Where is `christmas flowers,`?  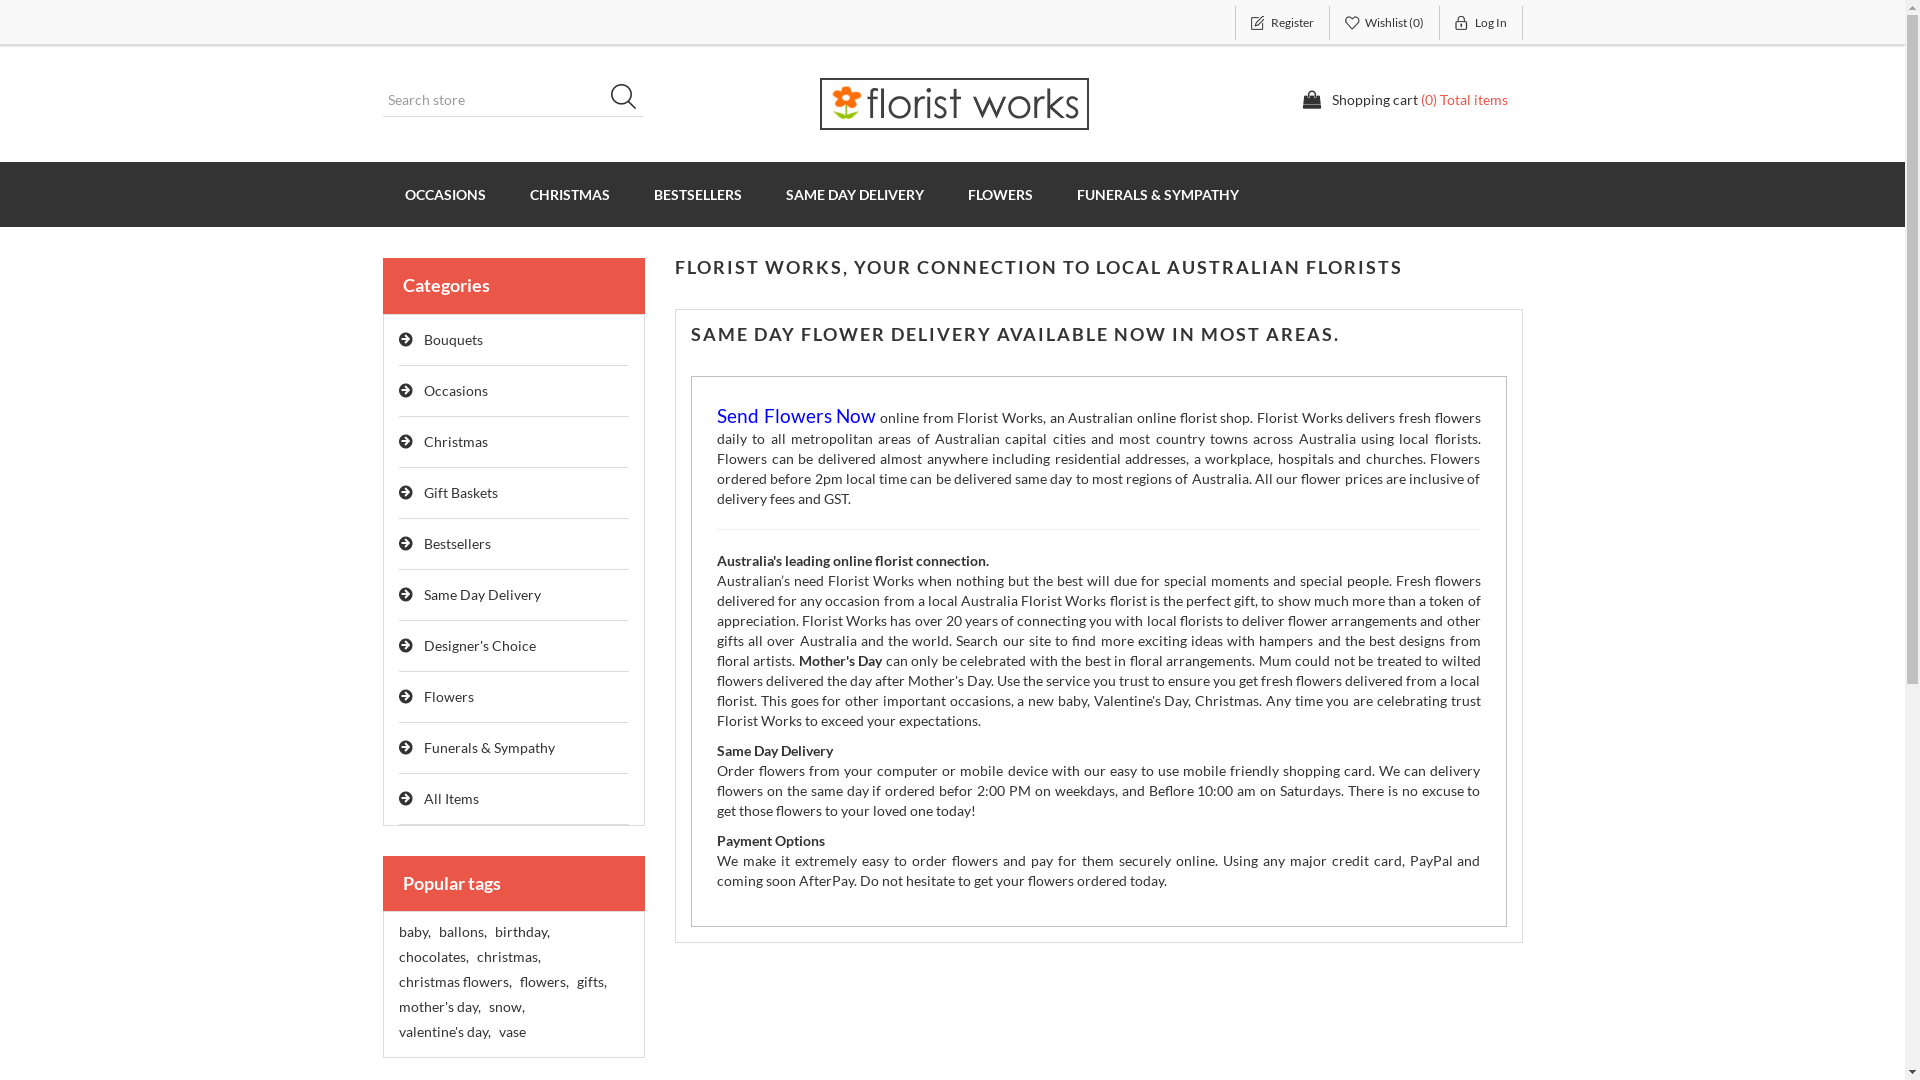 christmas flowers, is located at coordinates (454, 982).